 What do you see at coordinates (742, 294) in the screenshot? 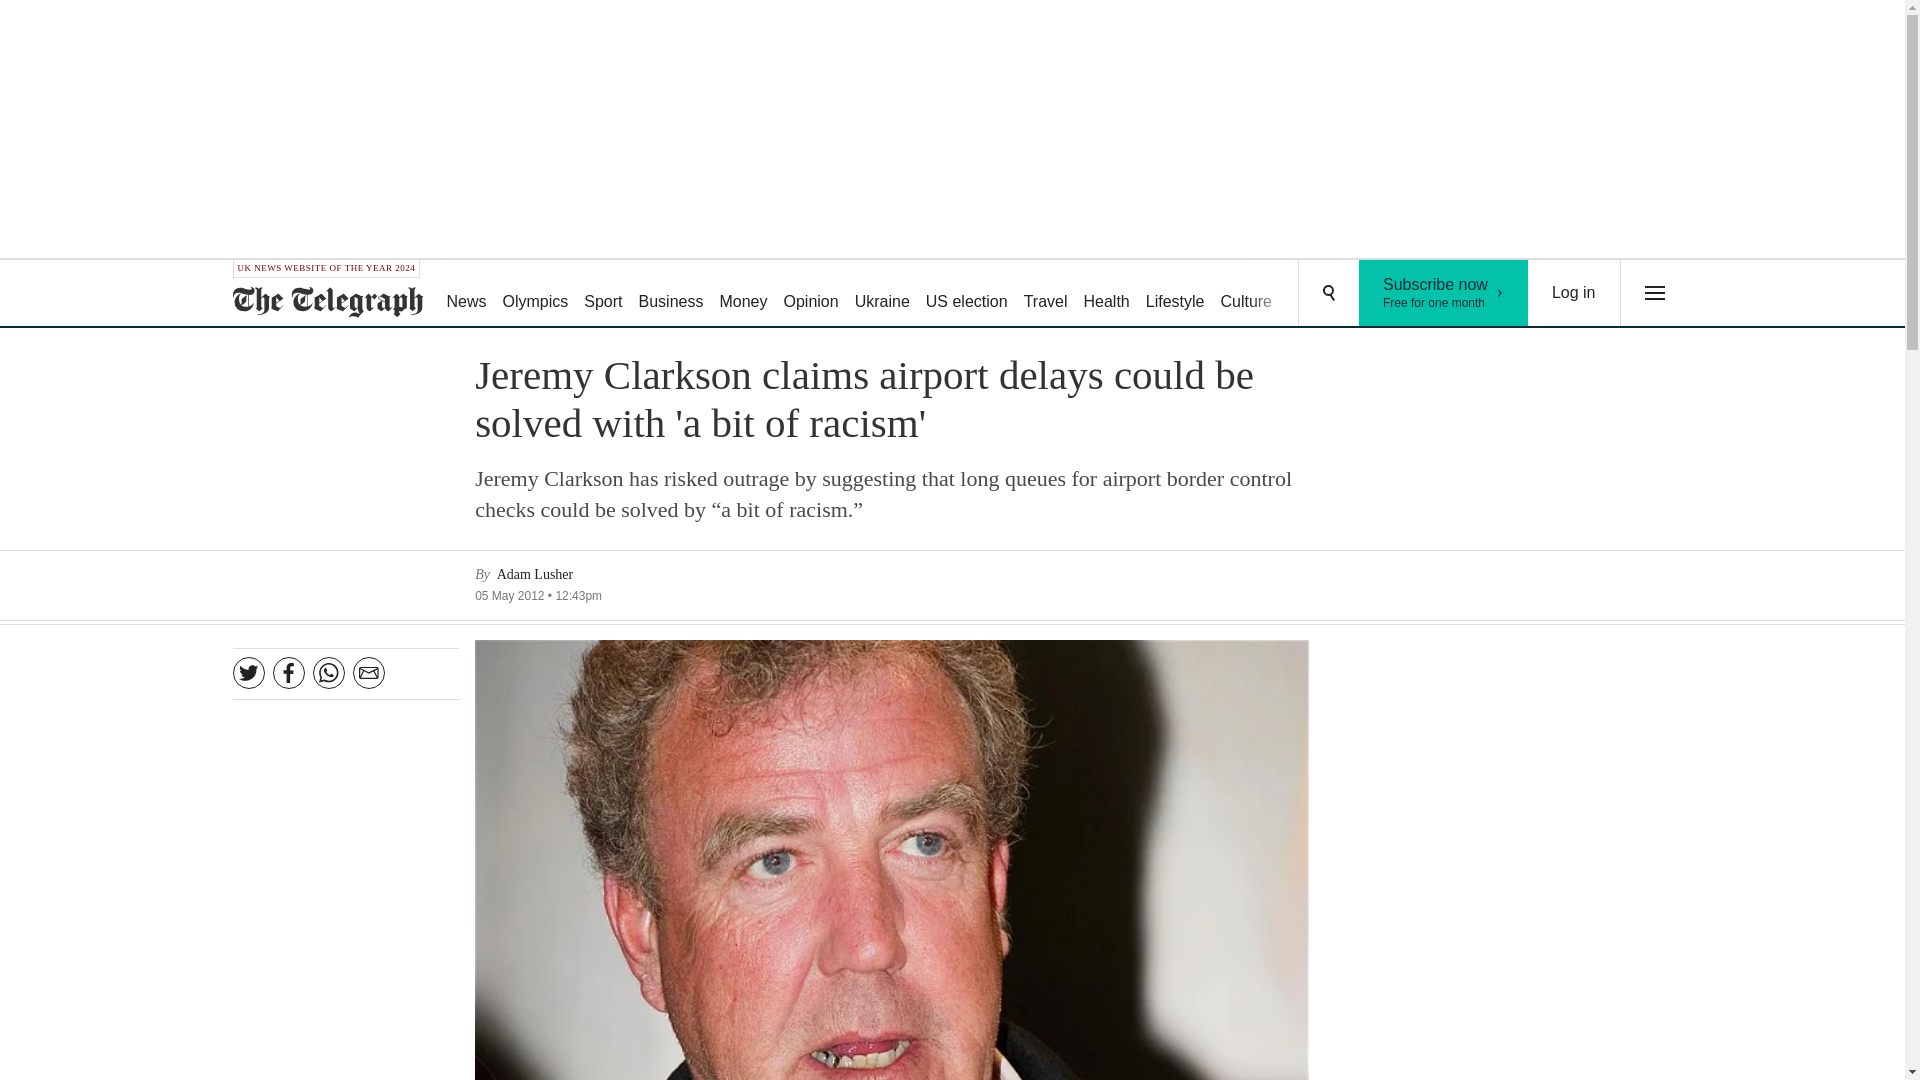
I see `Opinion` at bounding box center [742, 294].